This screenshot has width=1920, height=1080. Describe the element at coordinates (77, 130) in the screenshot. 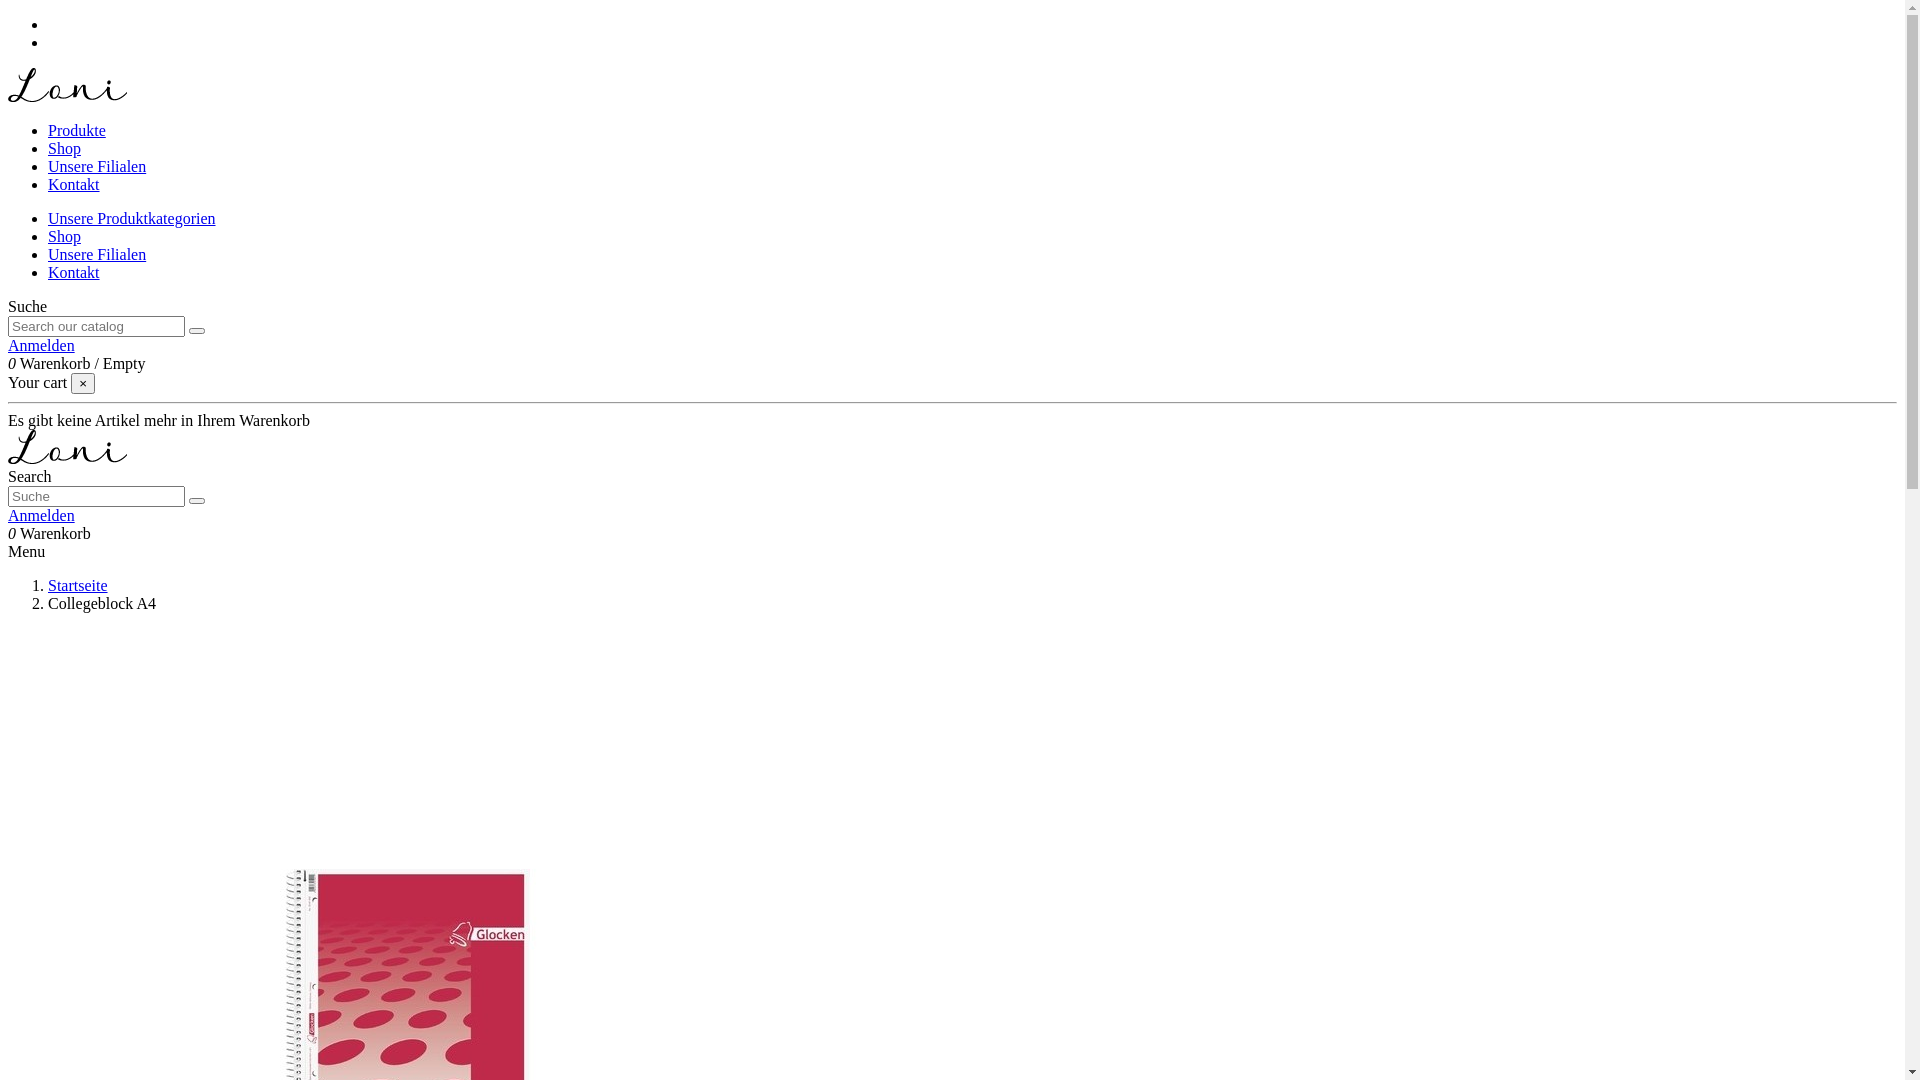

I see `Produkte` at that location.